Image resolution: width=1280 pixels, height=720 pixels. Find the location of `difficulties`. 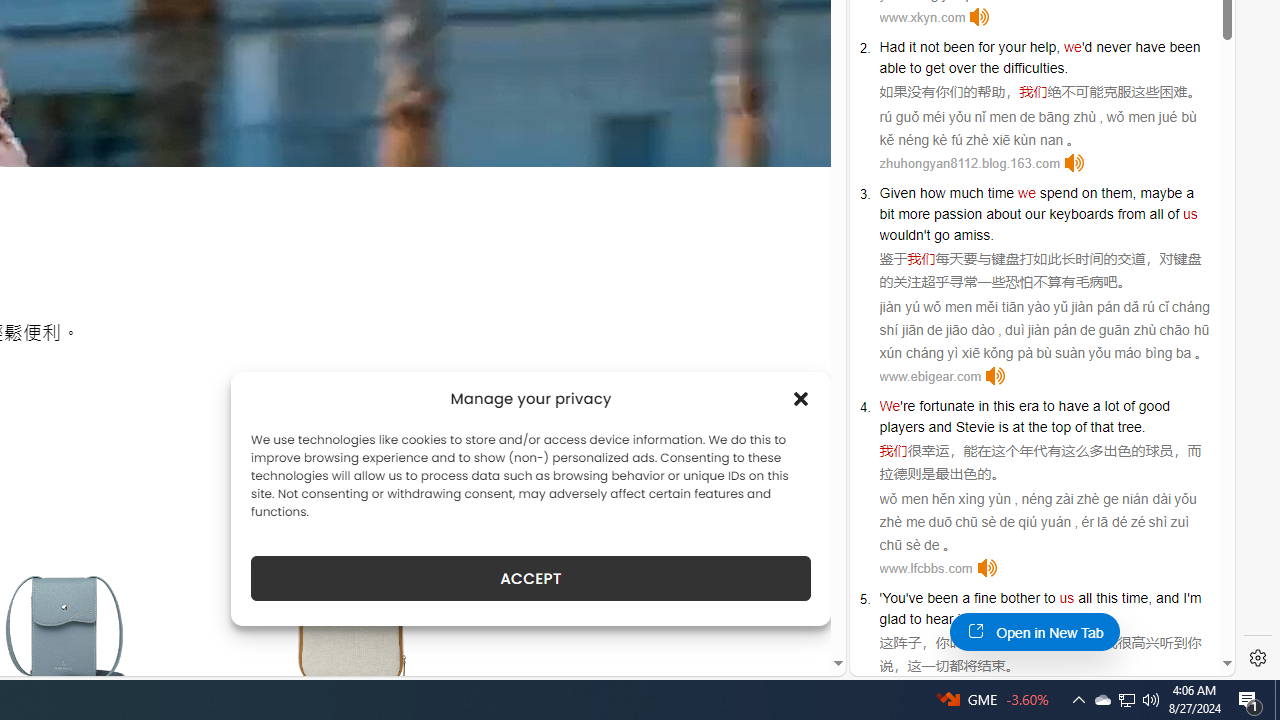

difficulties is located at coordinates (1034, 68).